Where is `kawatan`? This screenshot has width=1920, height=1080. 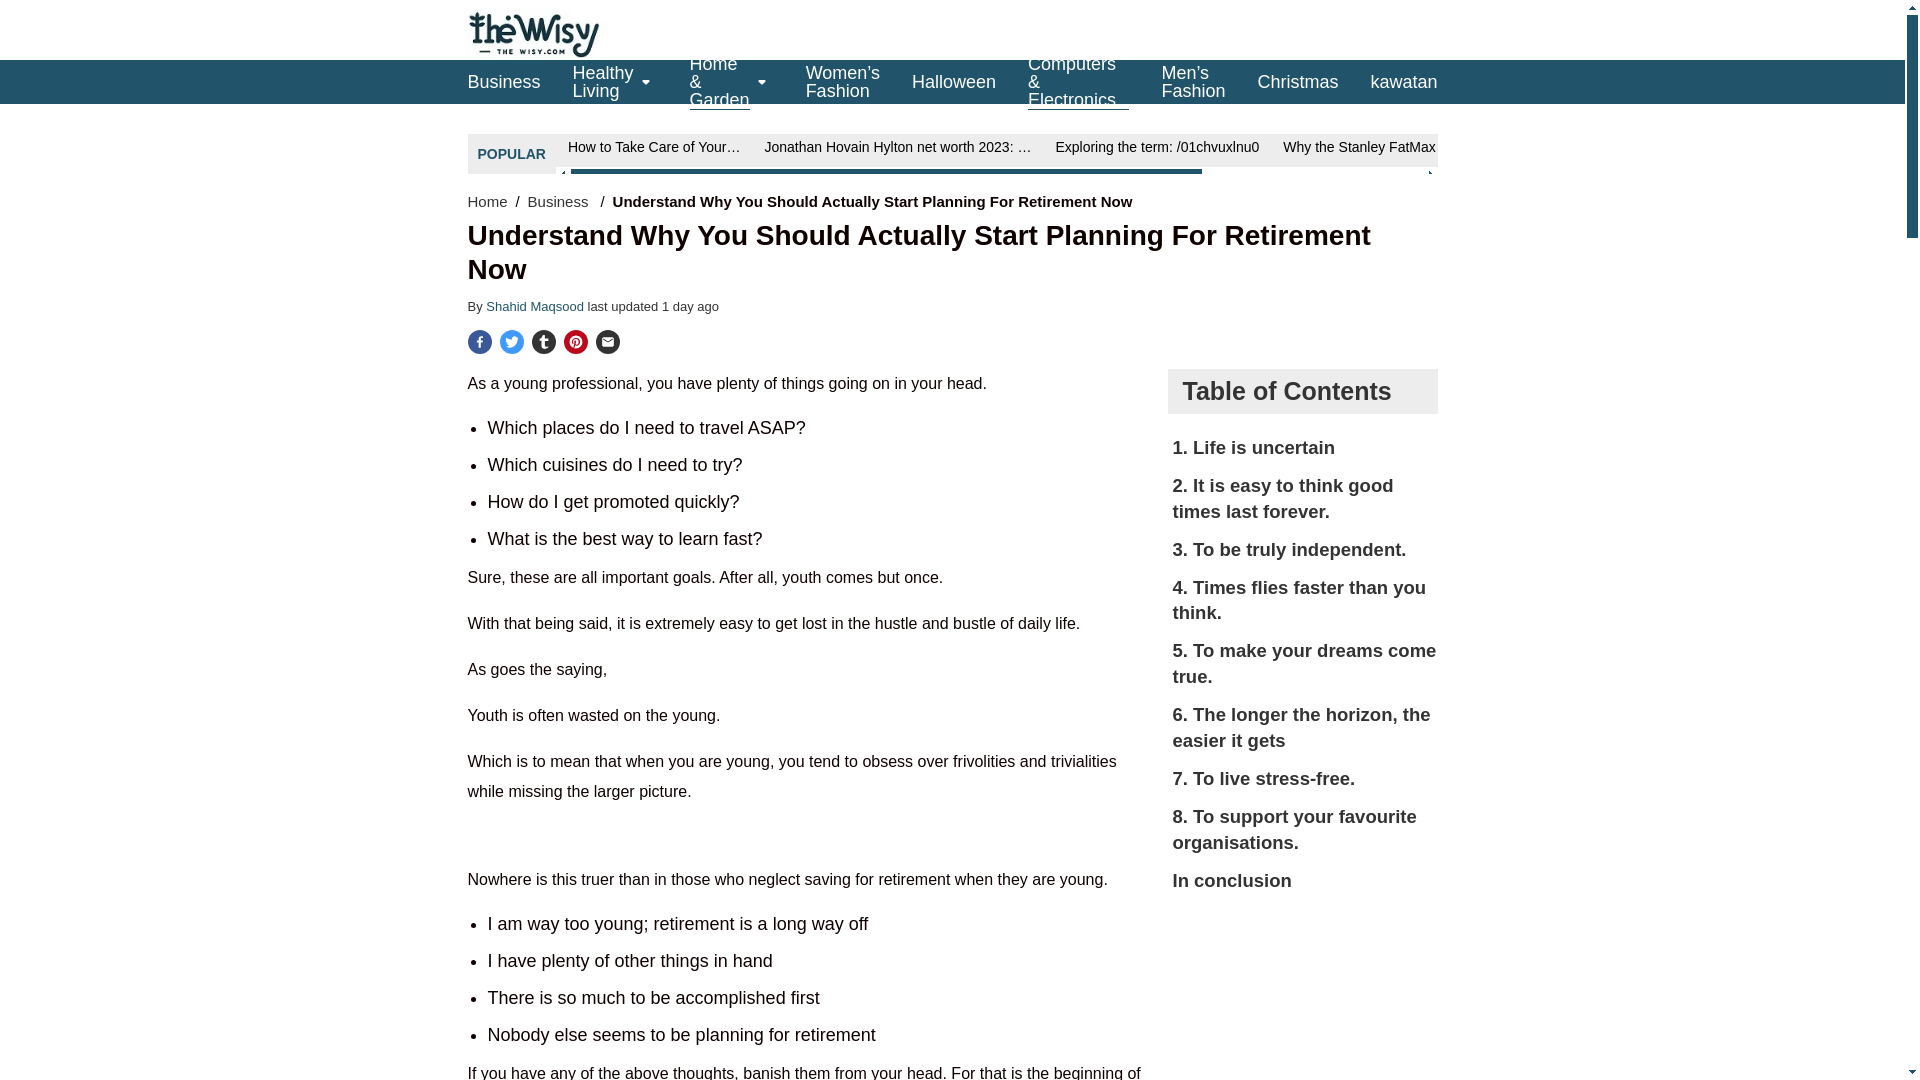
kawatan is located at coordinates (1403, 81).